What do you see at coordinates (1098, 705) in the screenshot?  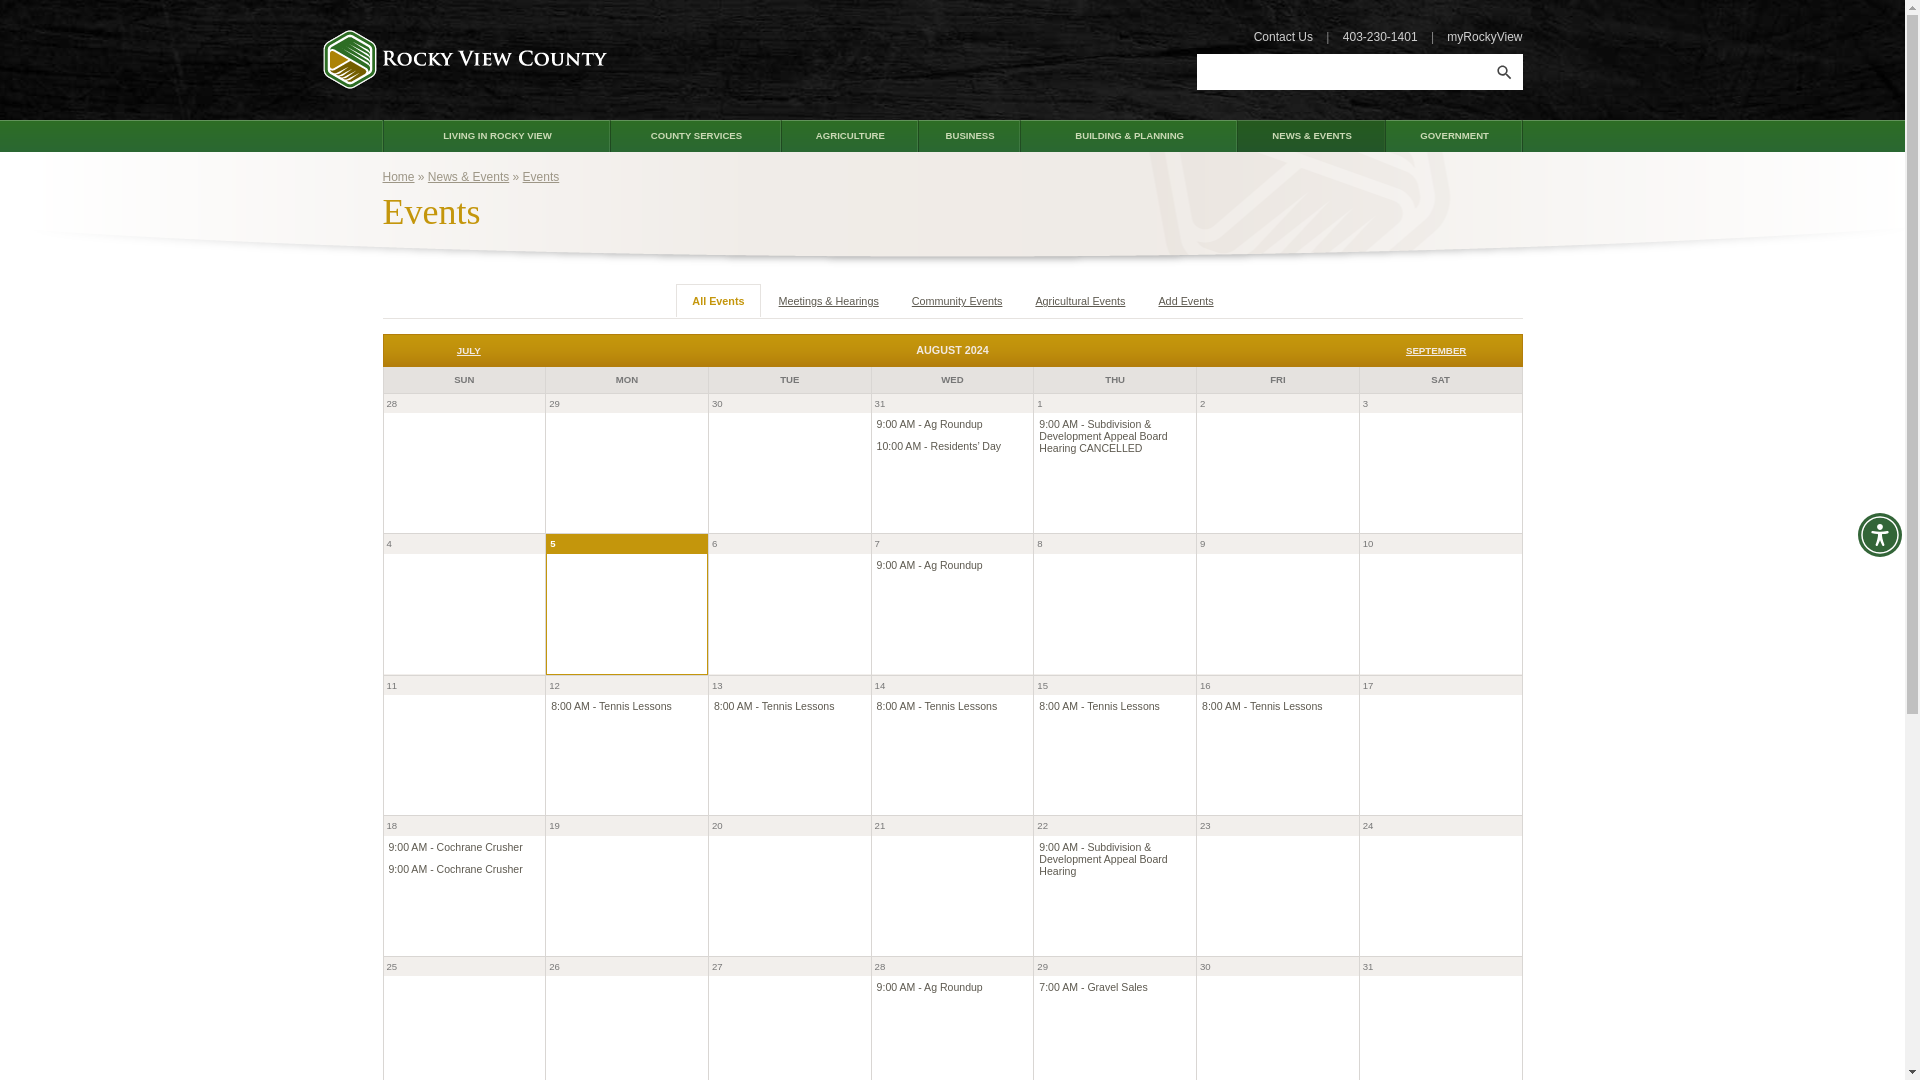 I see `8:00 AM - Tennis Lessons` at bounding box center [1098, 705].